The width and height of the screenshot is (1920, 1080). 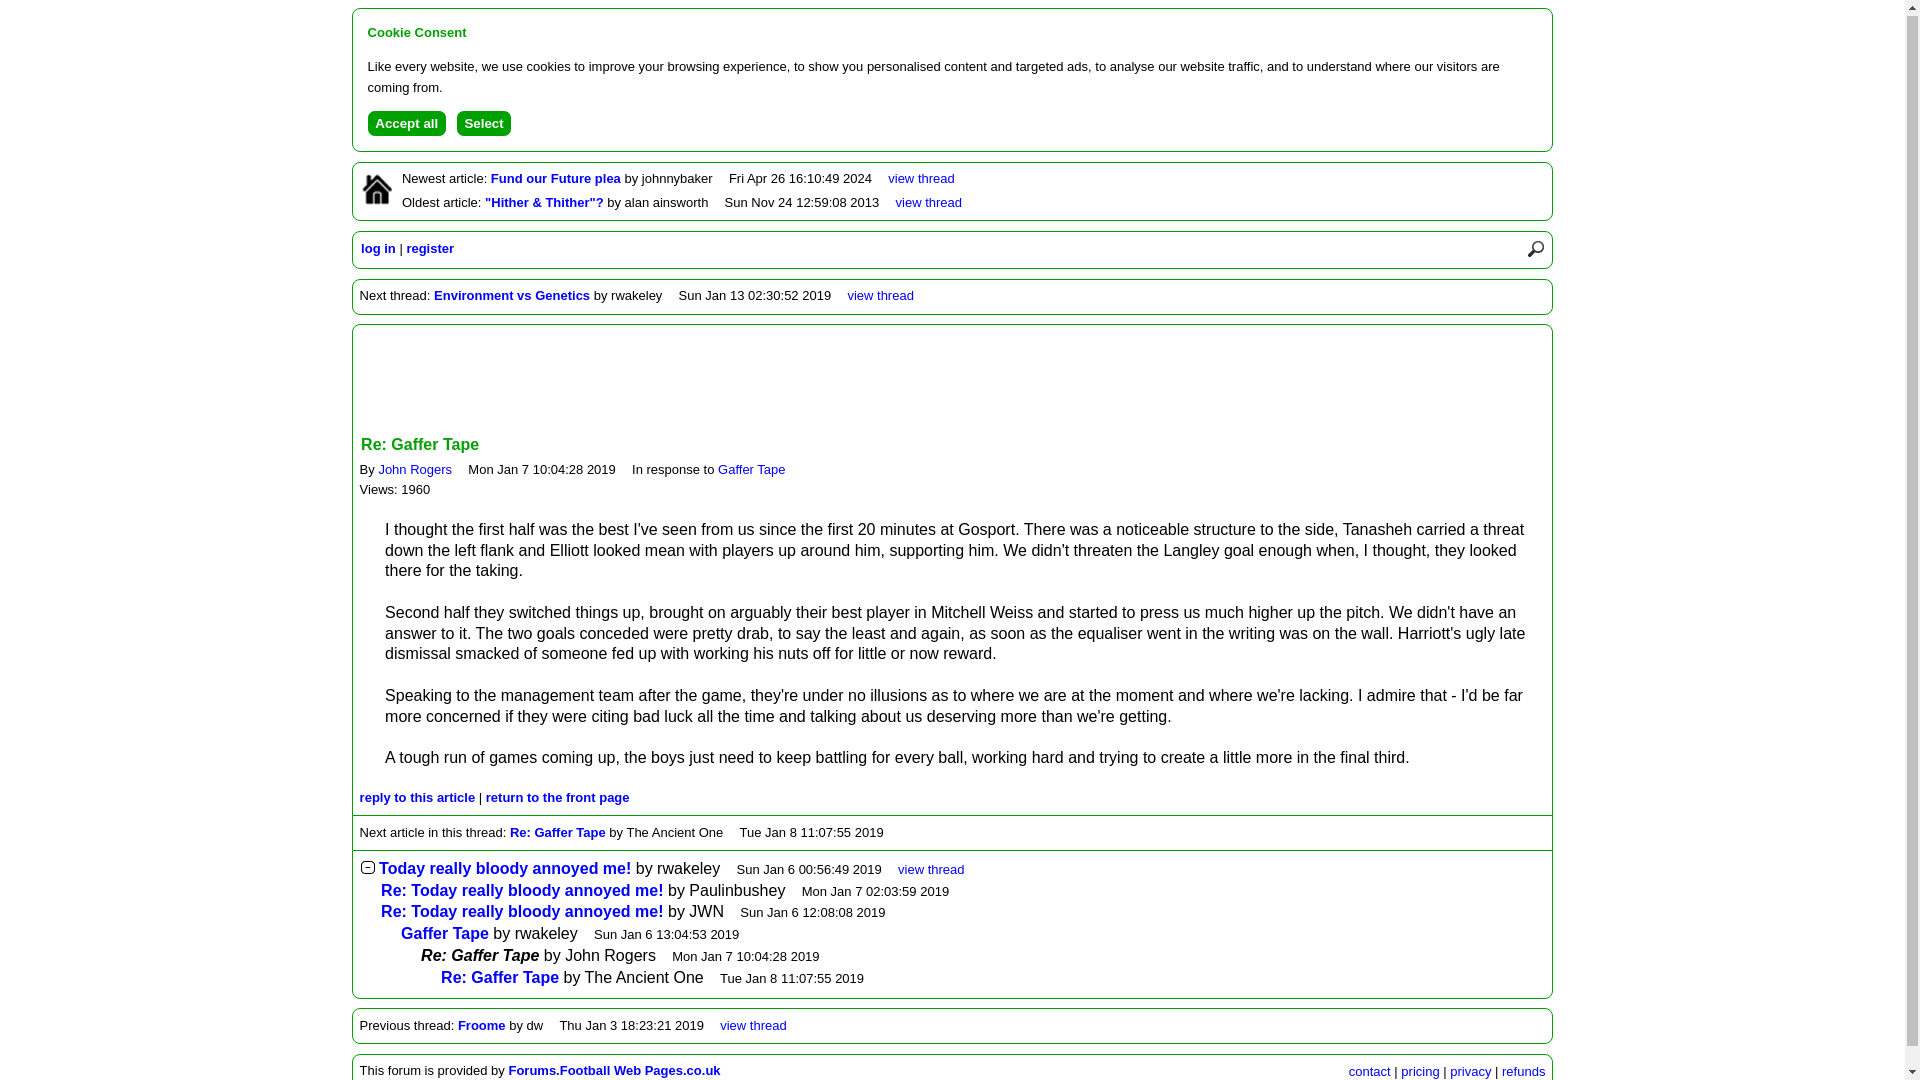 What do you see at coordinates (953, 381) in the screenshot?
I see `Advertisement` at bounding box center [953, 381].